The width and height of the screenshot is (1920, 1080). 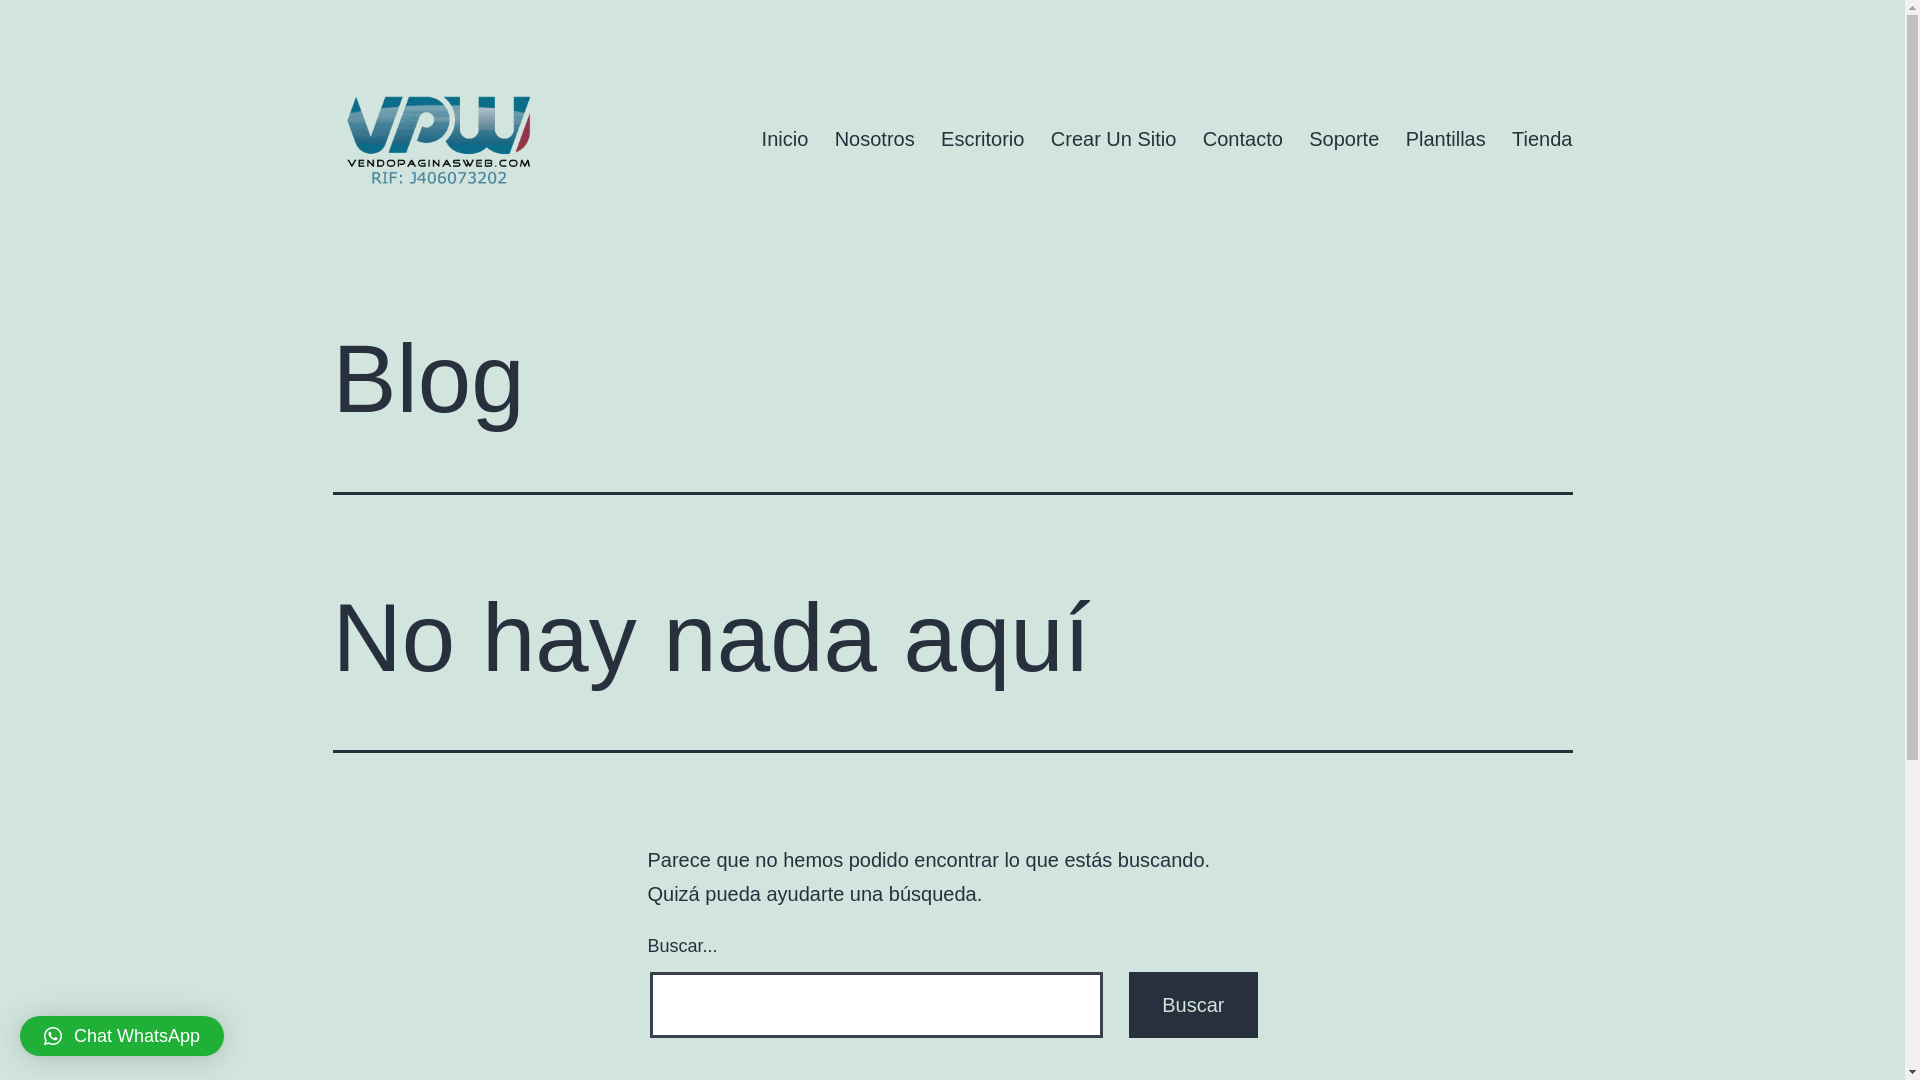 I want to click on Crear Un Sitio, so click(x=1114, y=138).